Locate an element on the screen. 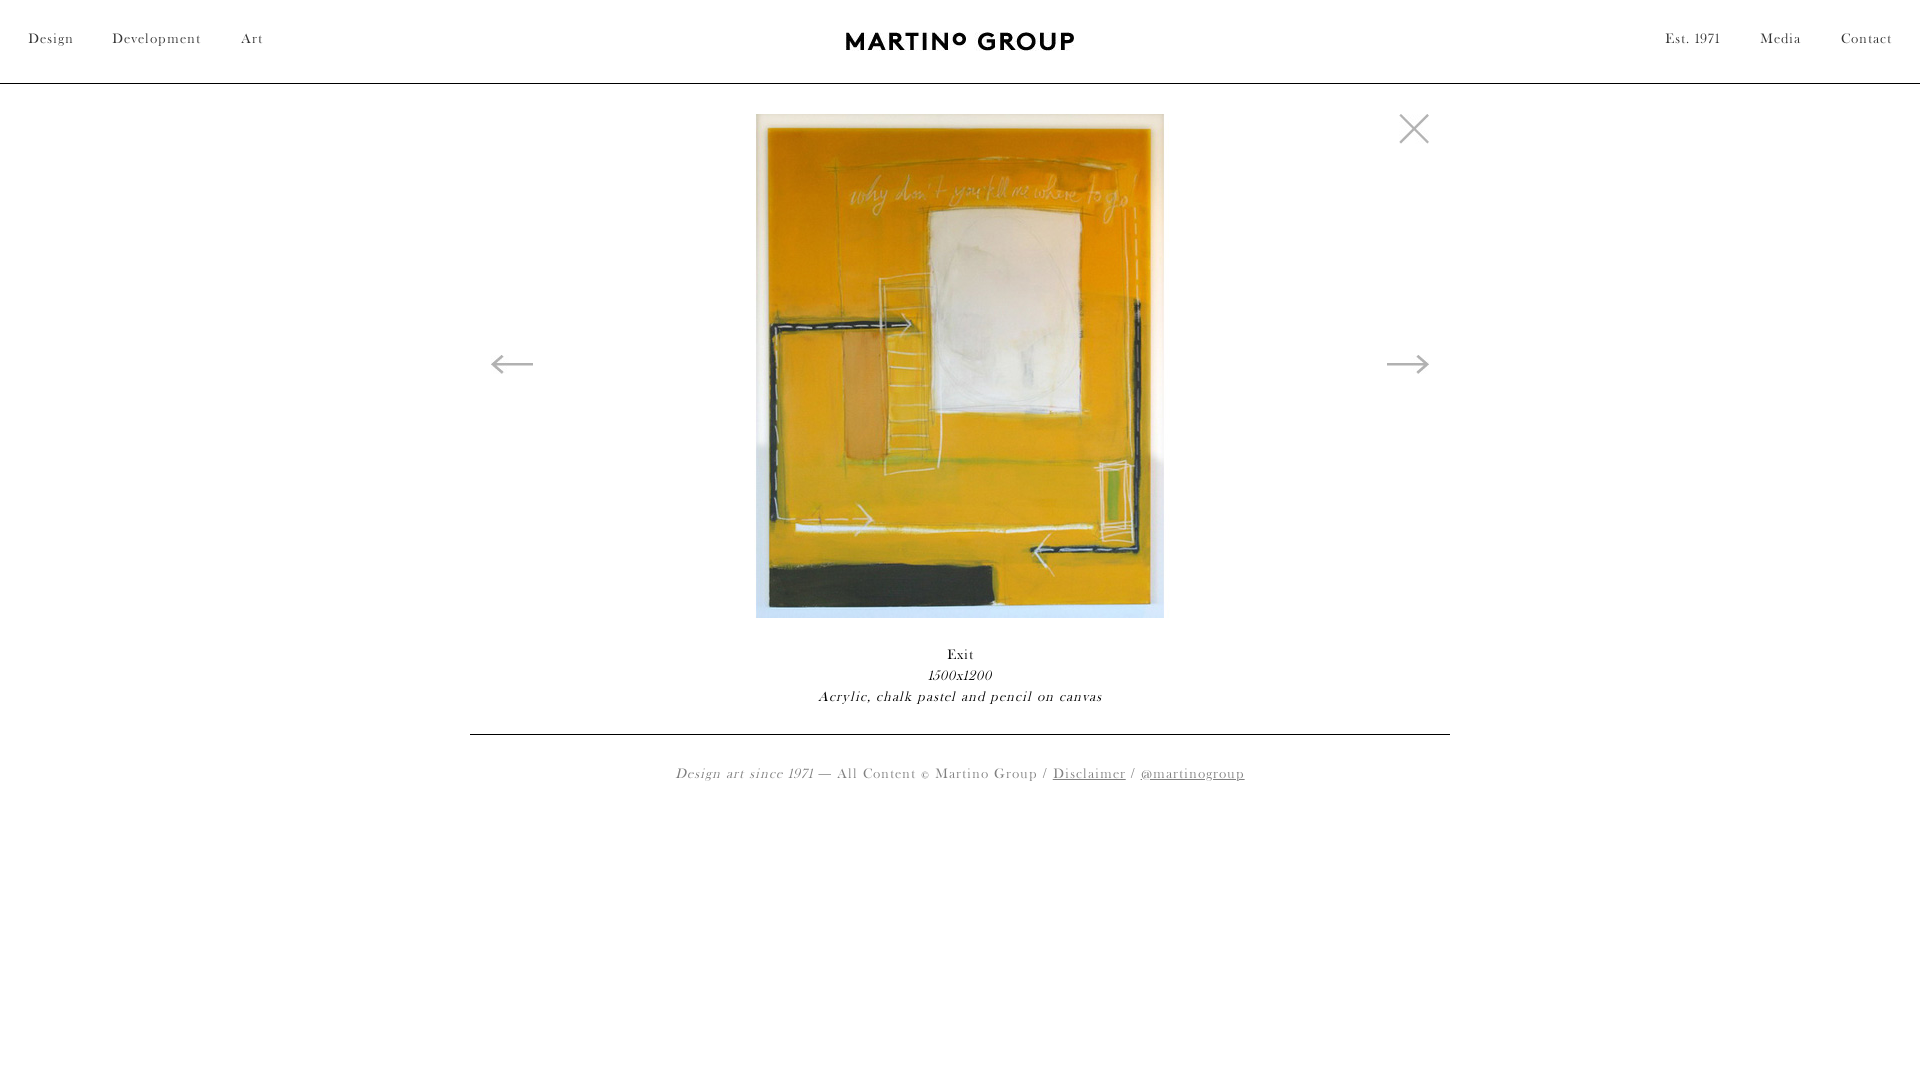  Development is located at coordinates (156, 42).